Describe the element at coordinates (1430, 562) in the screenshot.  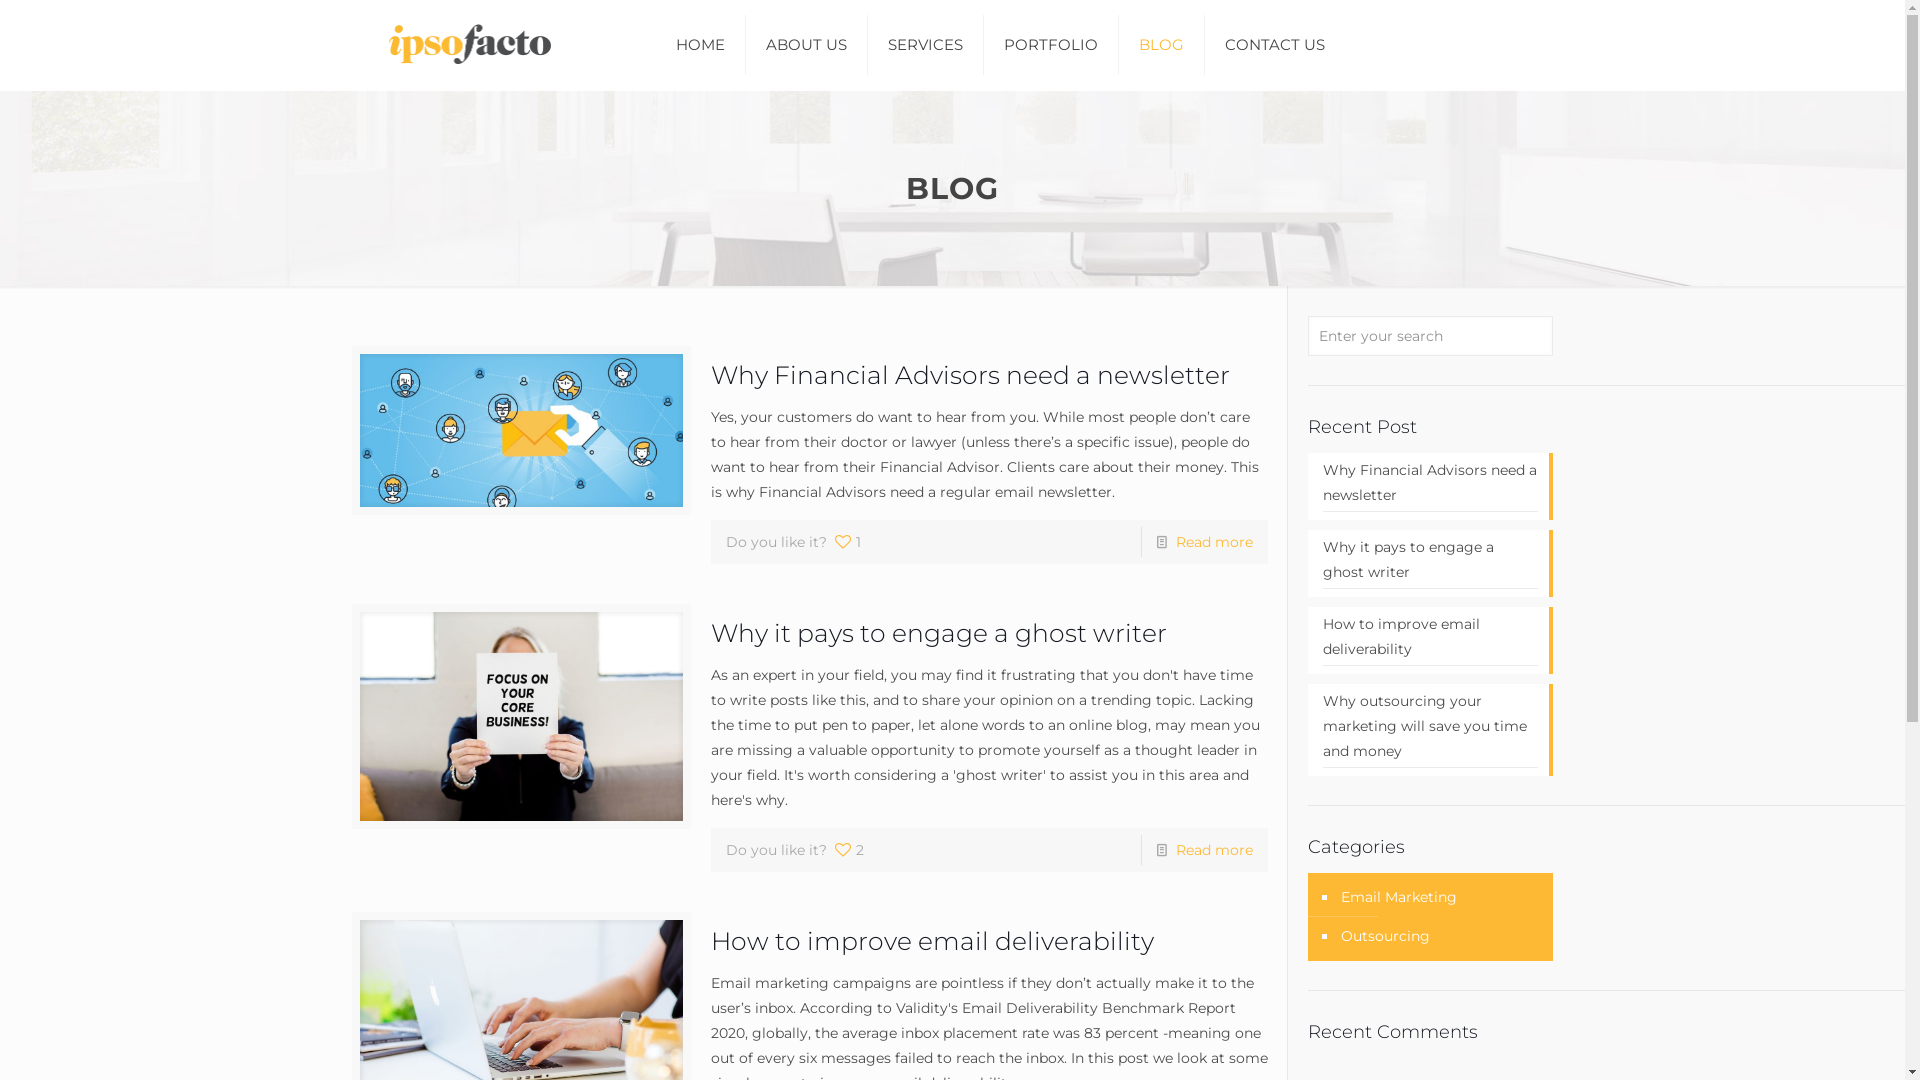
I see `Why it pays to engage a ghost writer` at that location.